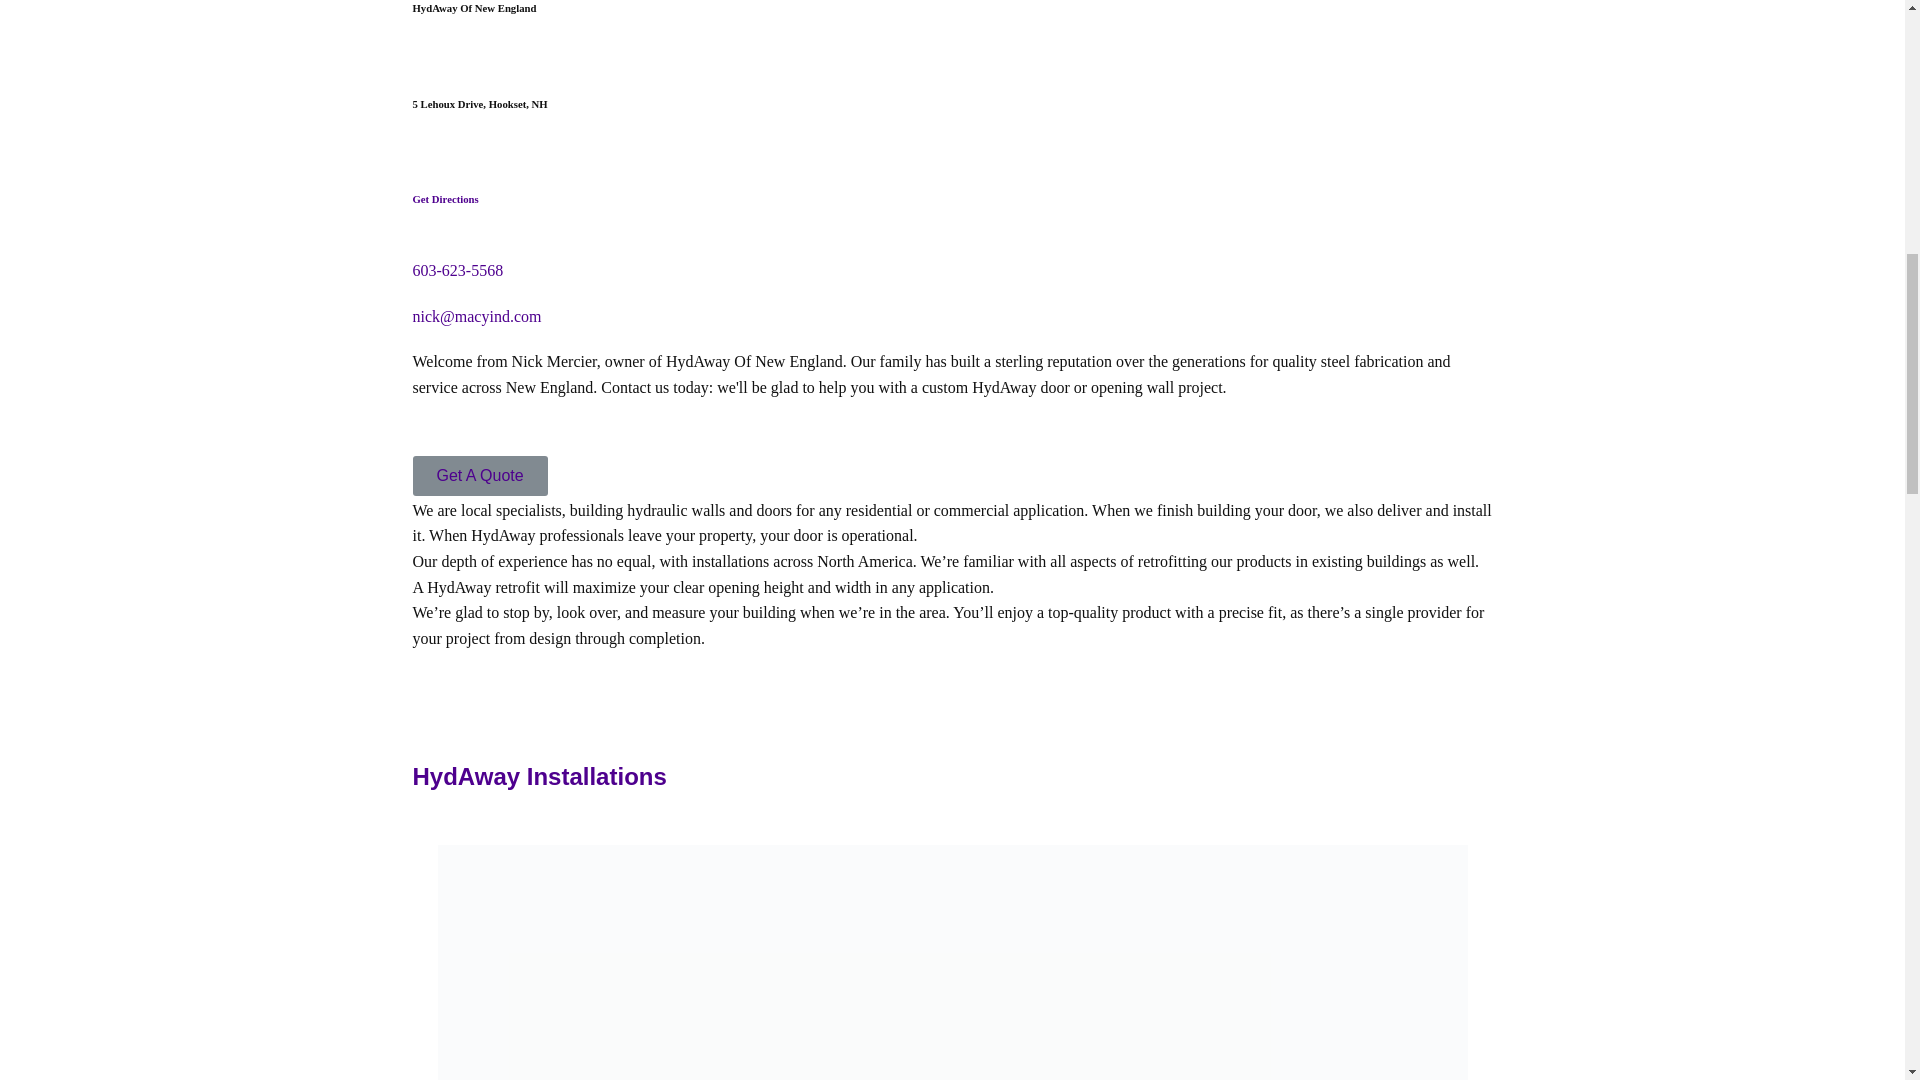 This screenshot has height=1080, width=1920. What do you see at coordinates (445, 199) in the screenshot?
I see `Get Directions` at bounding box center [445, 199].